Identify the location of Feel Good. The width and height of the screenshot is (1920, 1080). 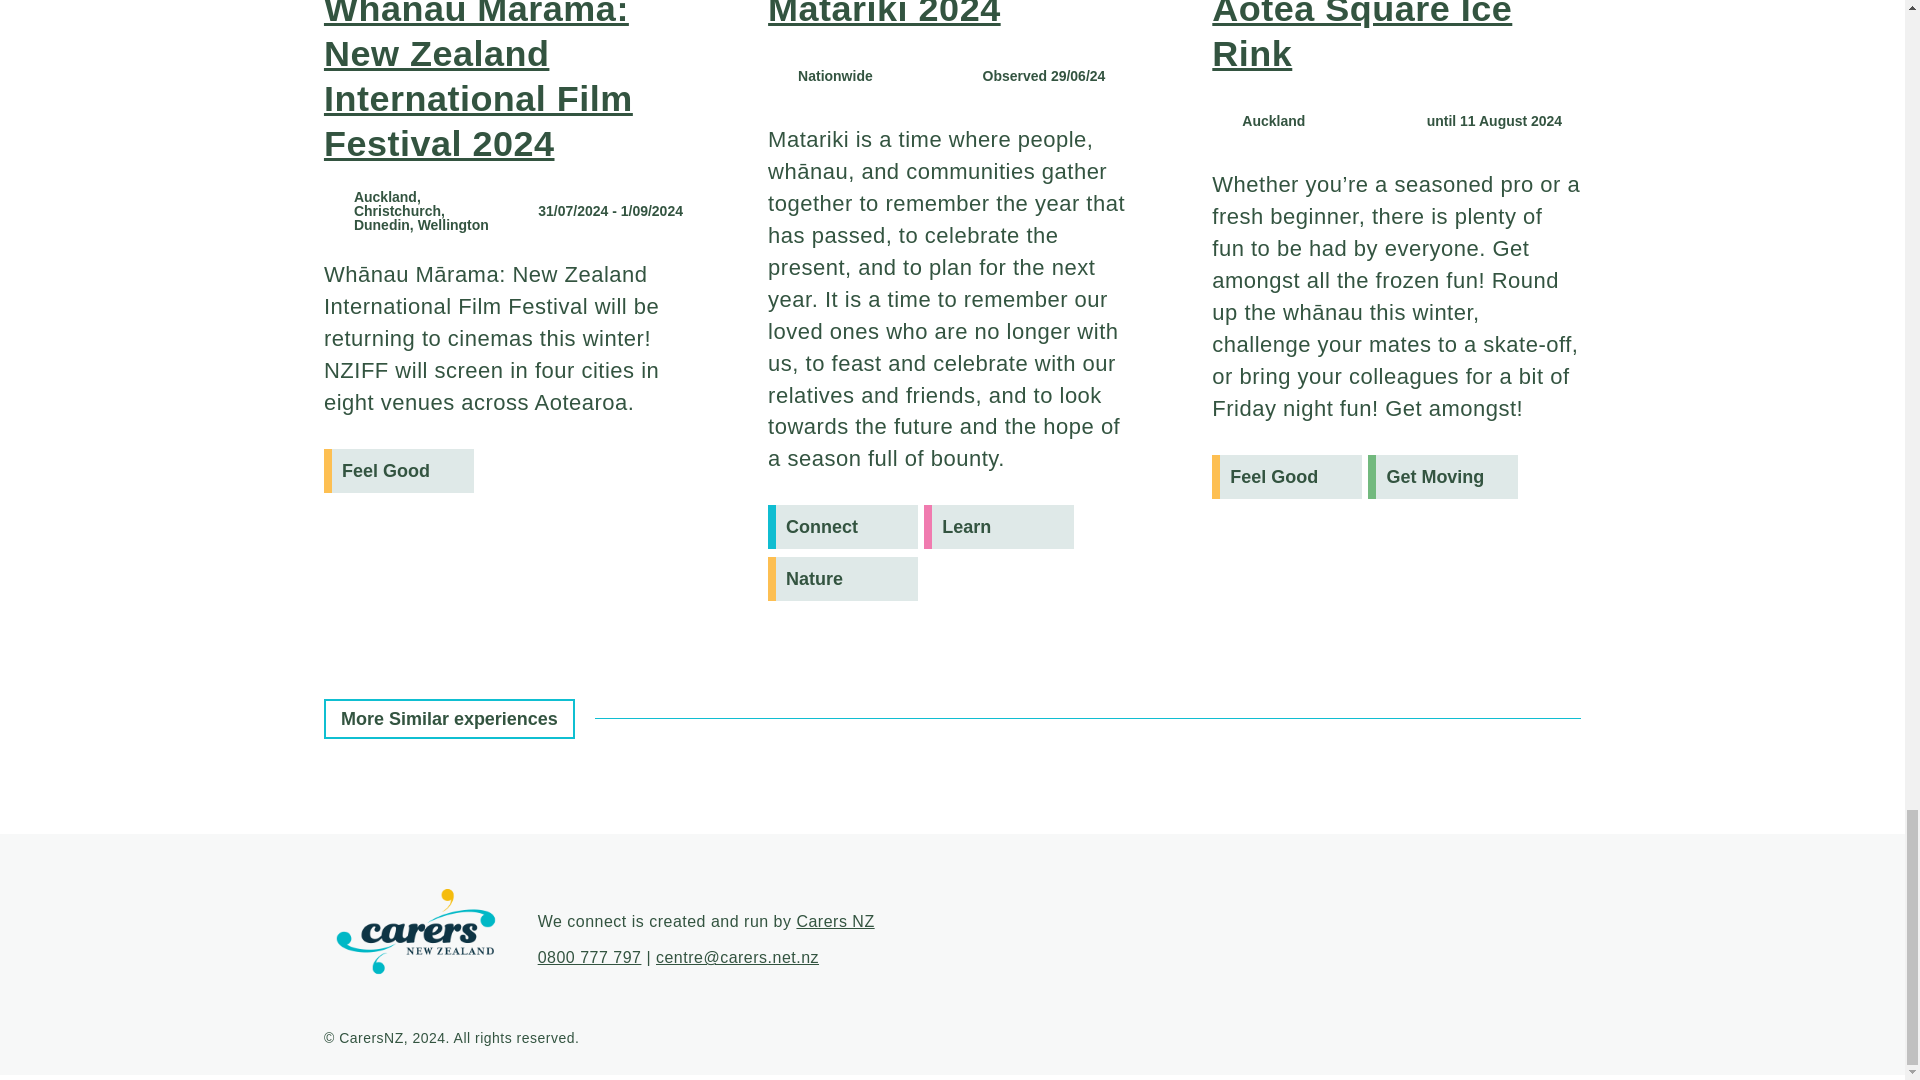
(399, 470).